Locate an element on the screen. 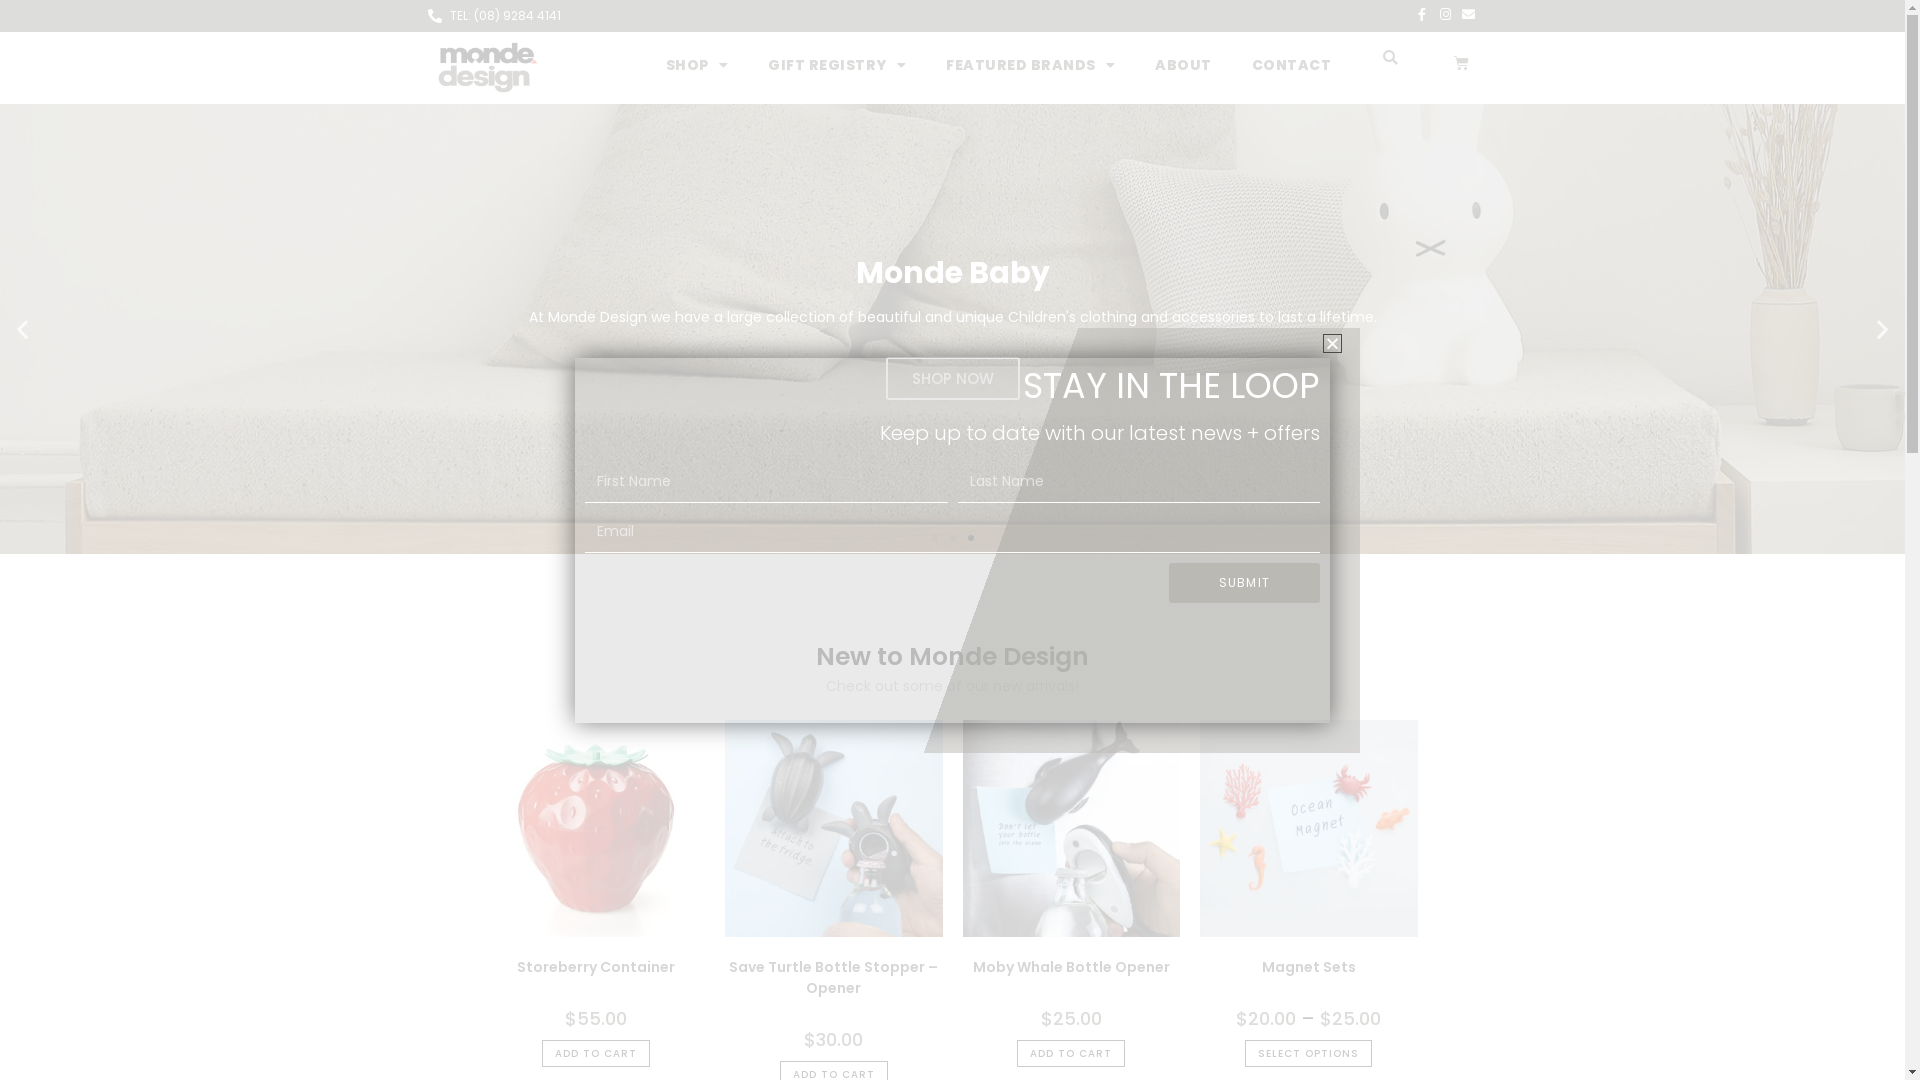 Image resolution: width=1920 pixels, height=1080 pixels. CONTACT is located at coordinates (1292, 65).